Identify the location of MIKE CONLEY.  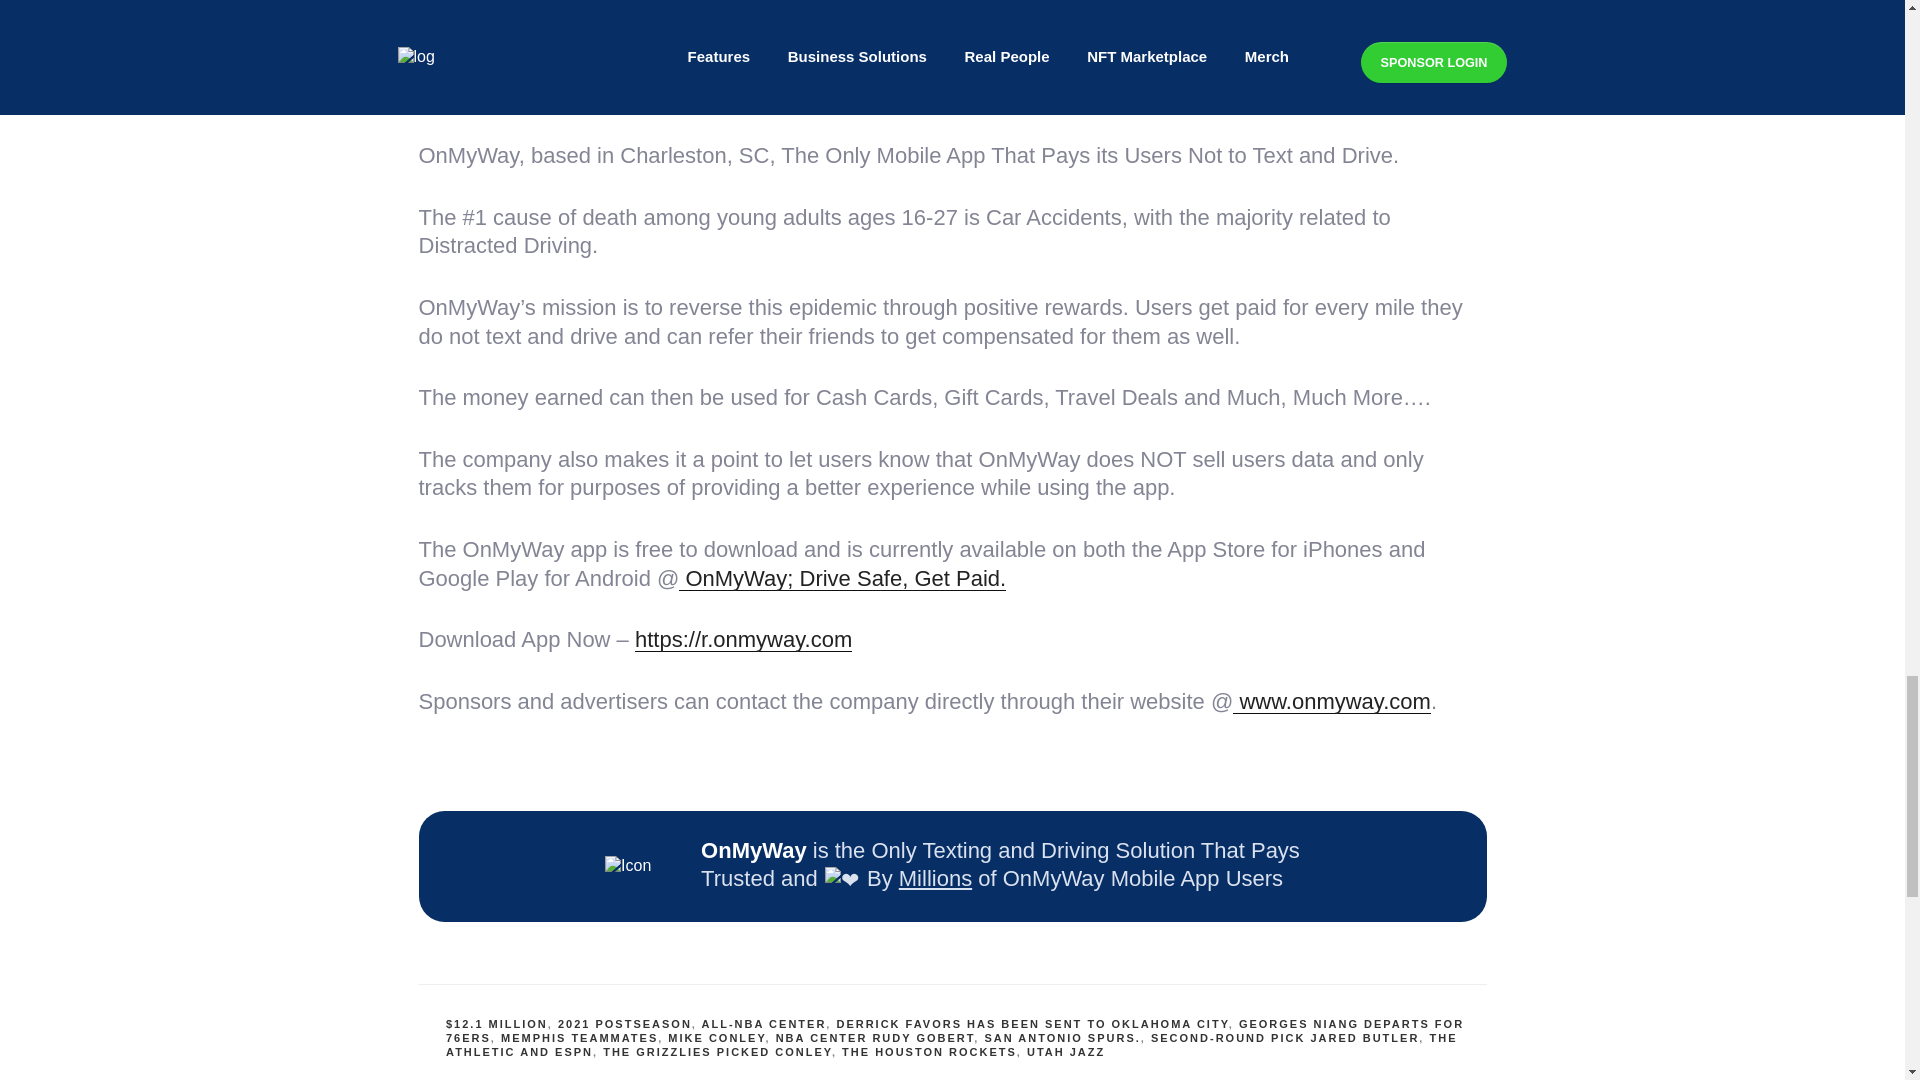
(716, 1038).